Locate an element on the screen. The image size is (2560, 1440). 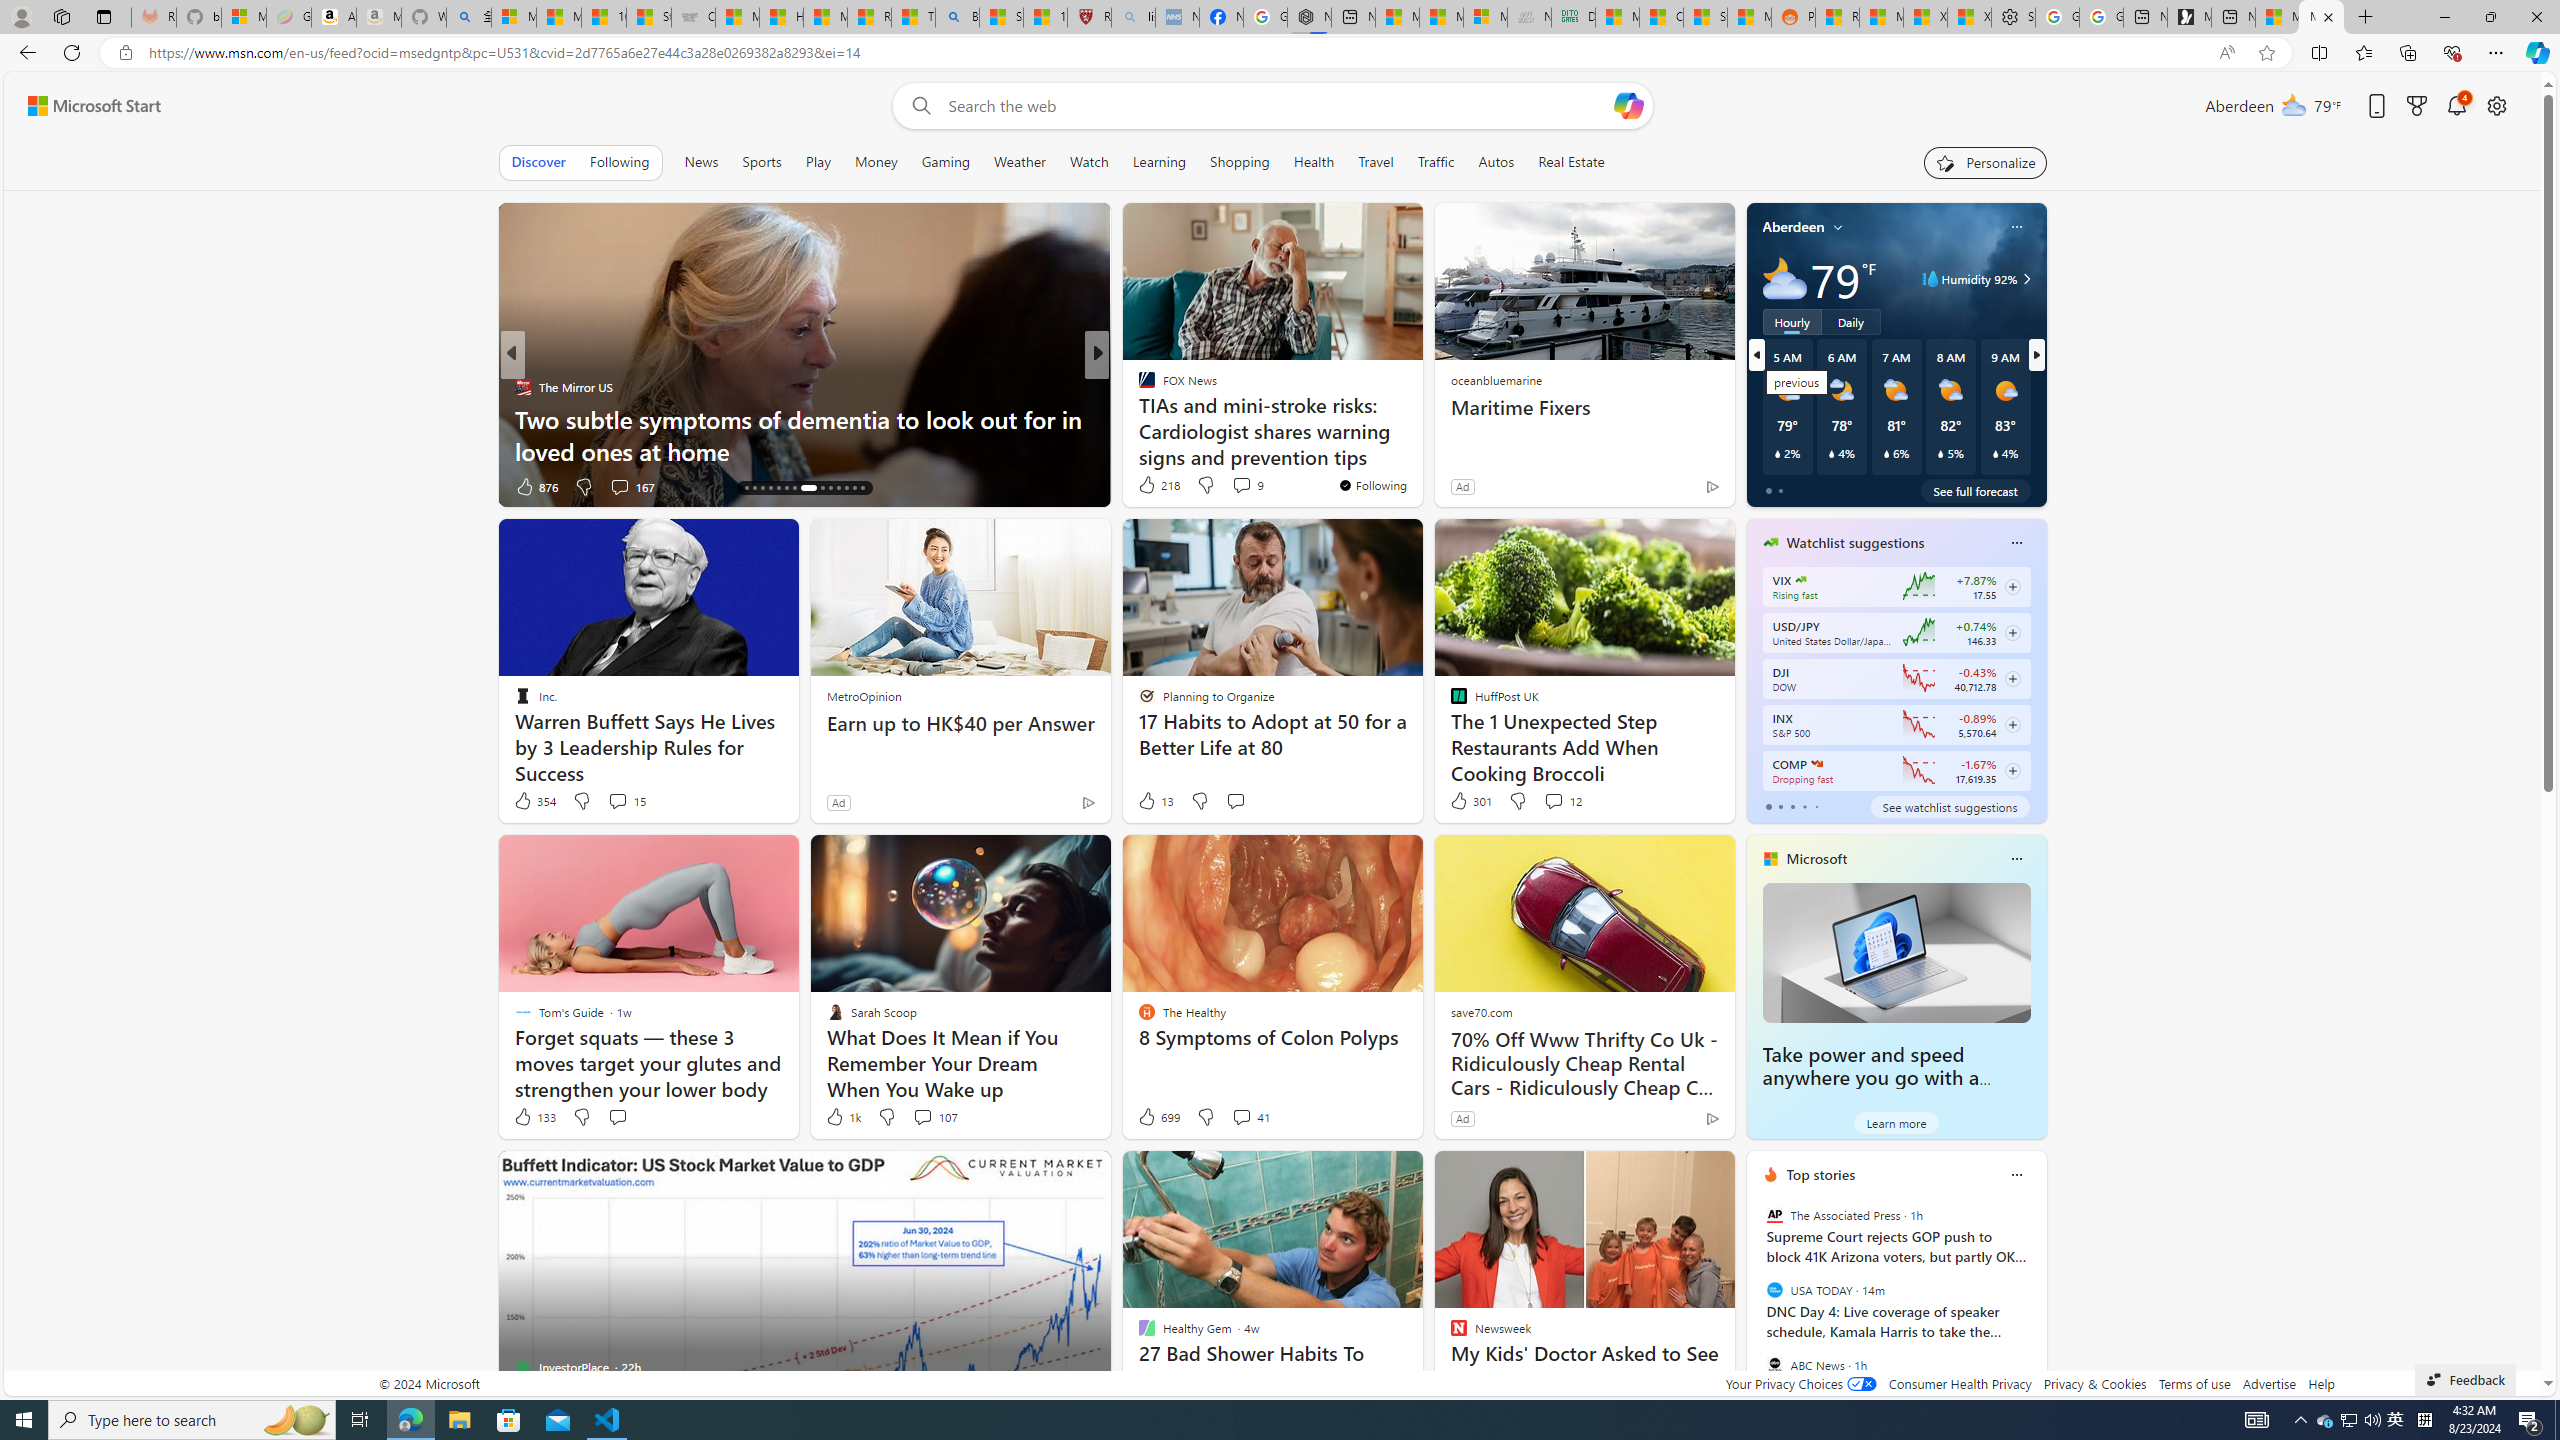
Take power and speed anywhere you go with a Windows laptop. is located at coordinates (1896, 952).